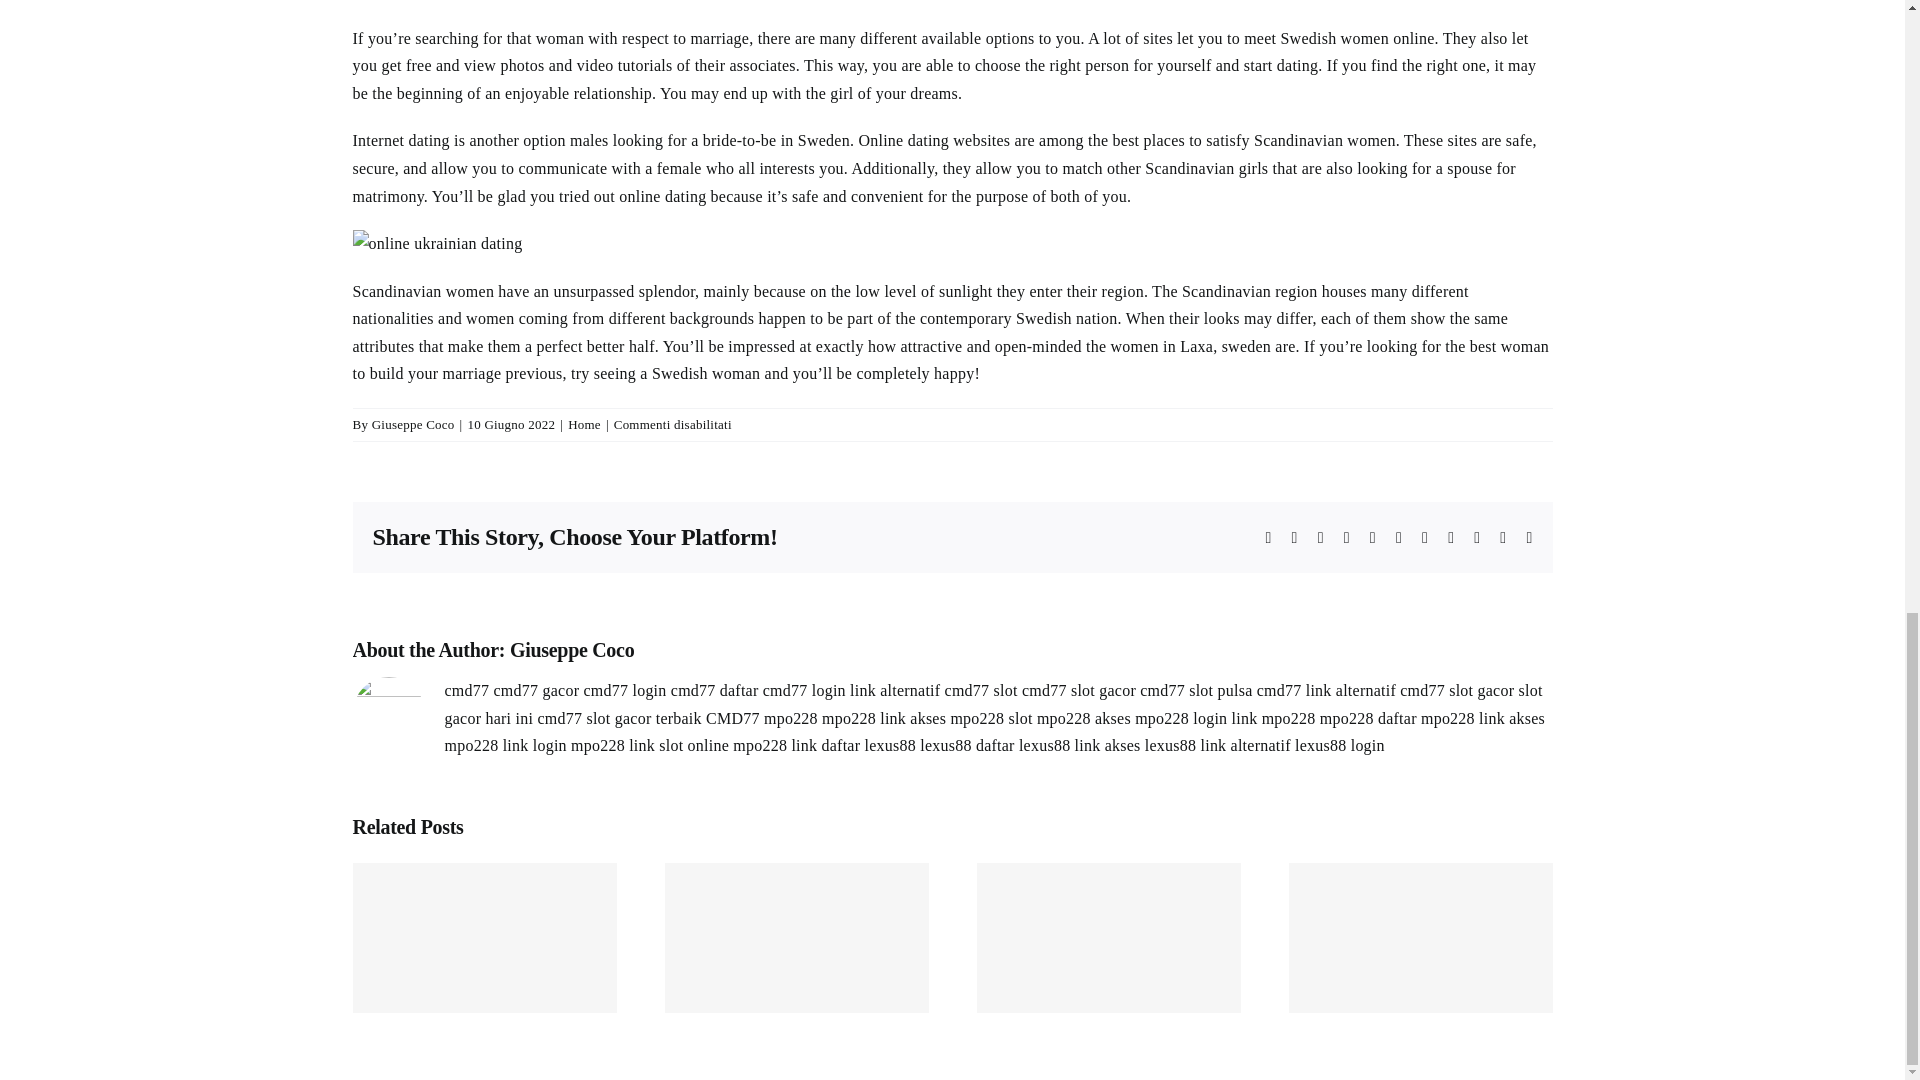 The height and width of the screenshot is (1080, 1920). What do you see at coordinates (1425, 538) in the screenshot?
I see `Tumblr` at bounding box center [1425, 538].